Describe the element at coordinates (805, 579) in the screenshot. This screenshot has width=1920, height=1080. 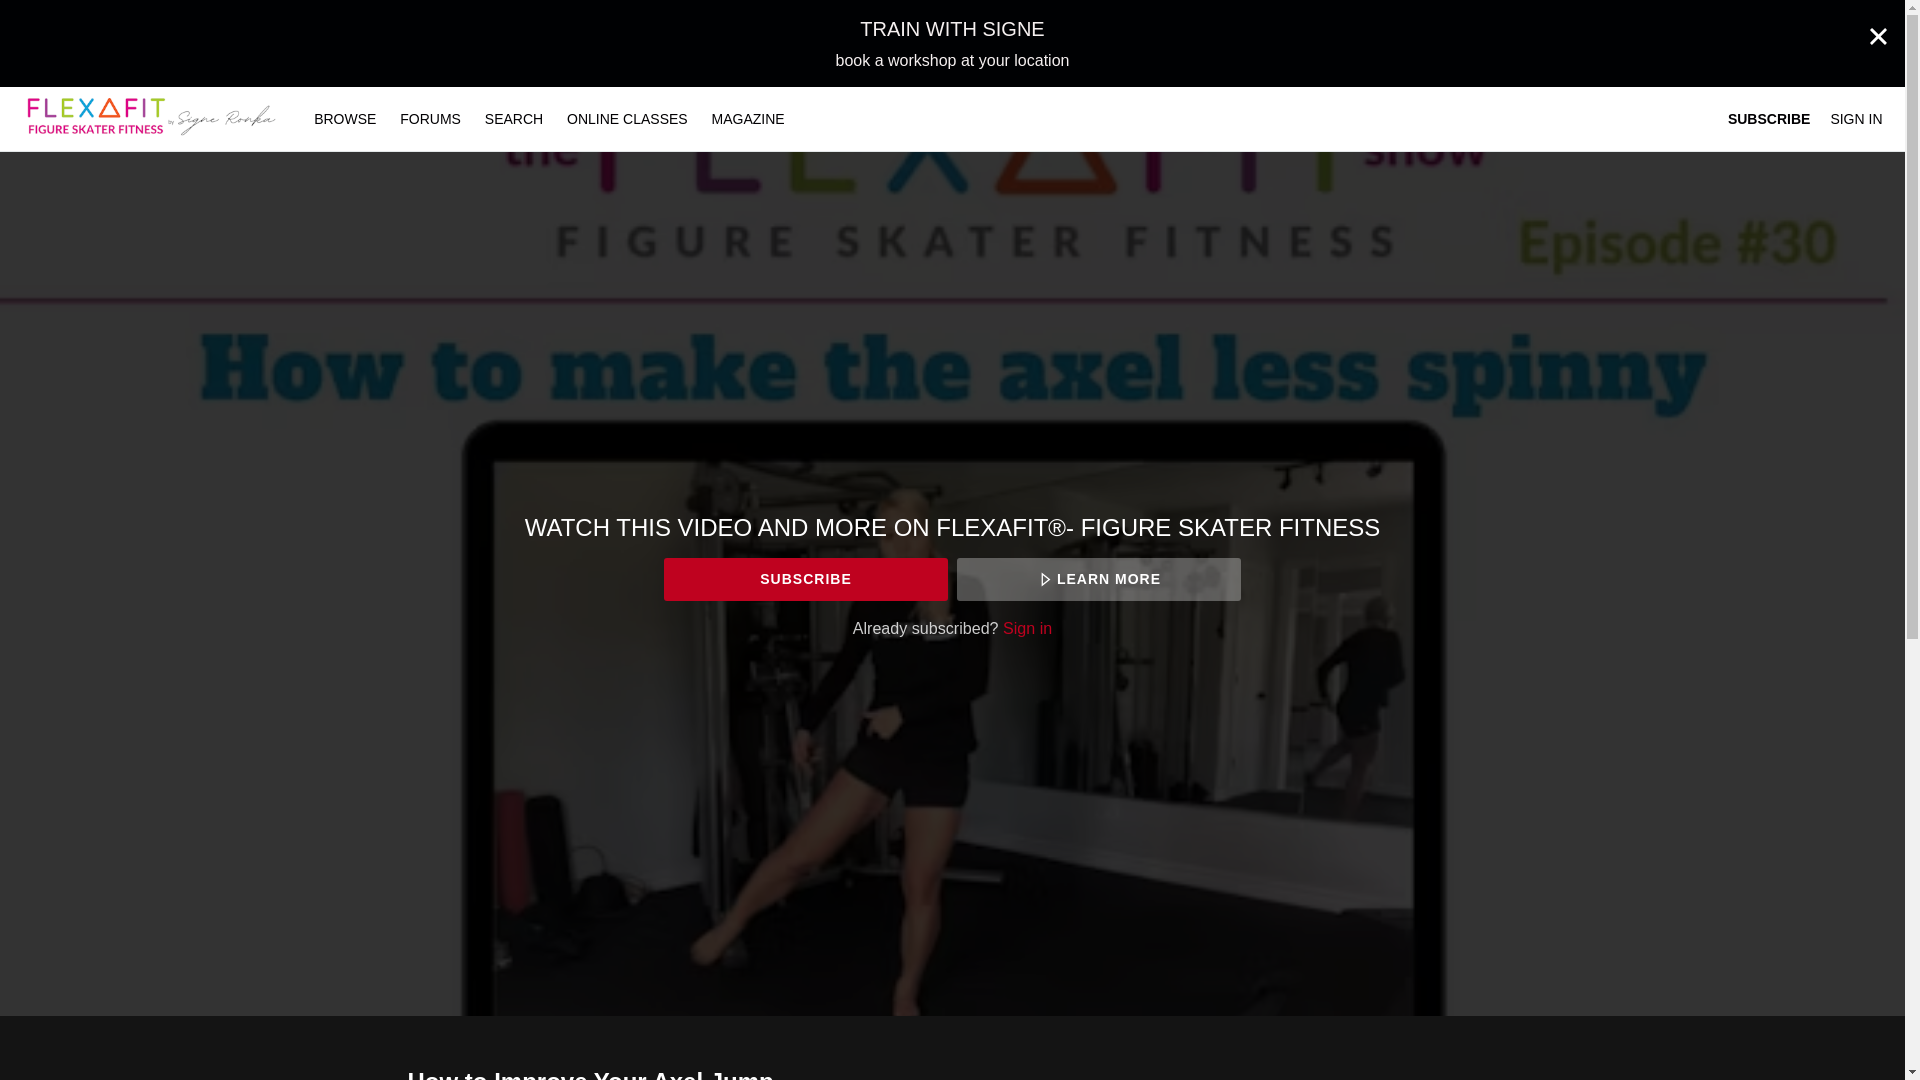
I see `SUBSCRIBE` at that location.